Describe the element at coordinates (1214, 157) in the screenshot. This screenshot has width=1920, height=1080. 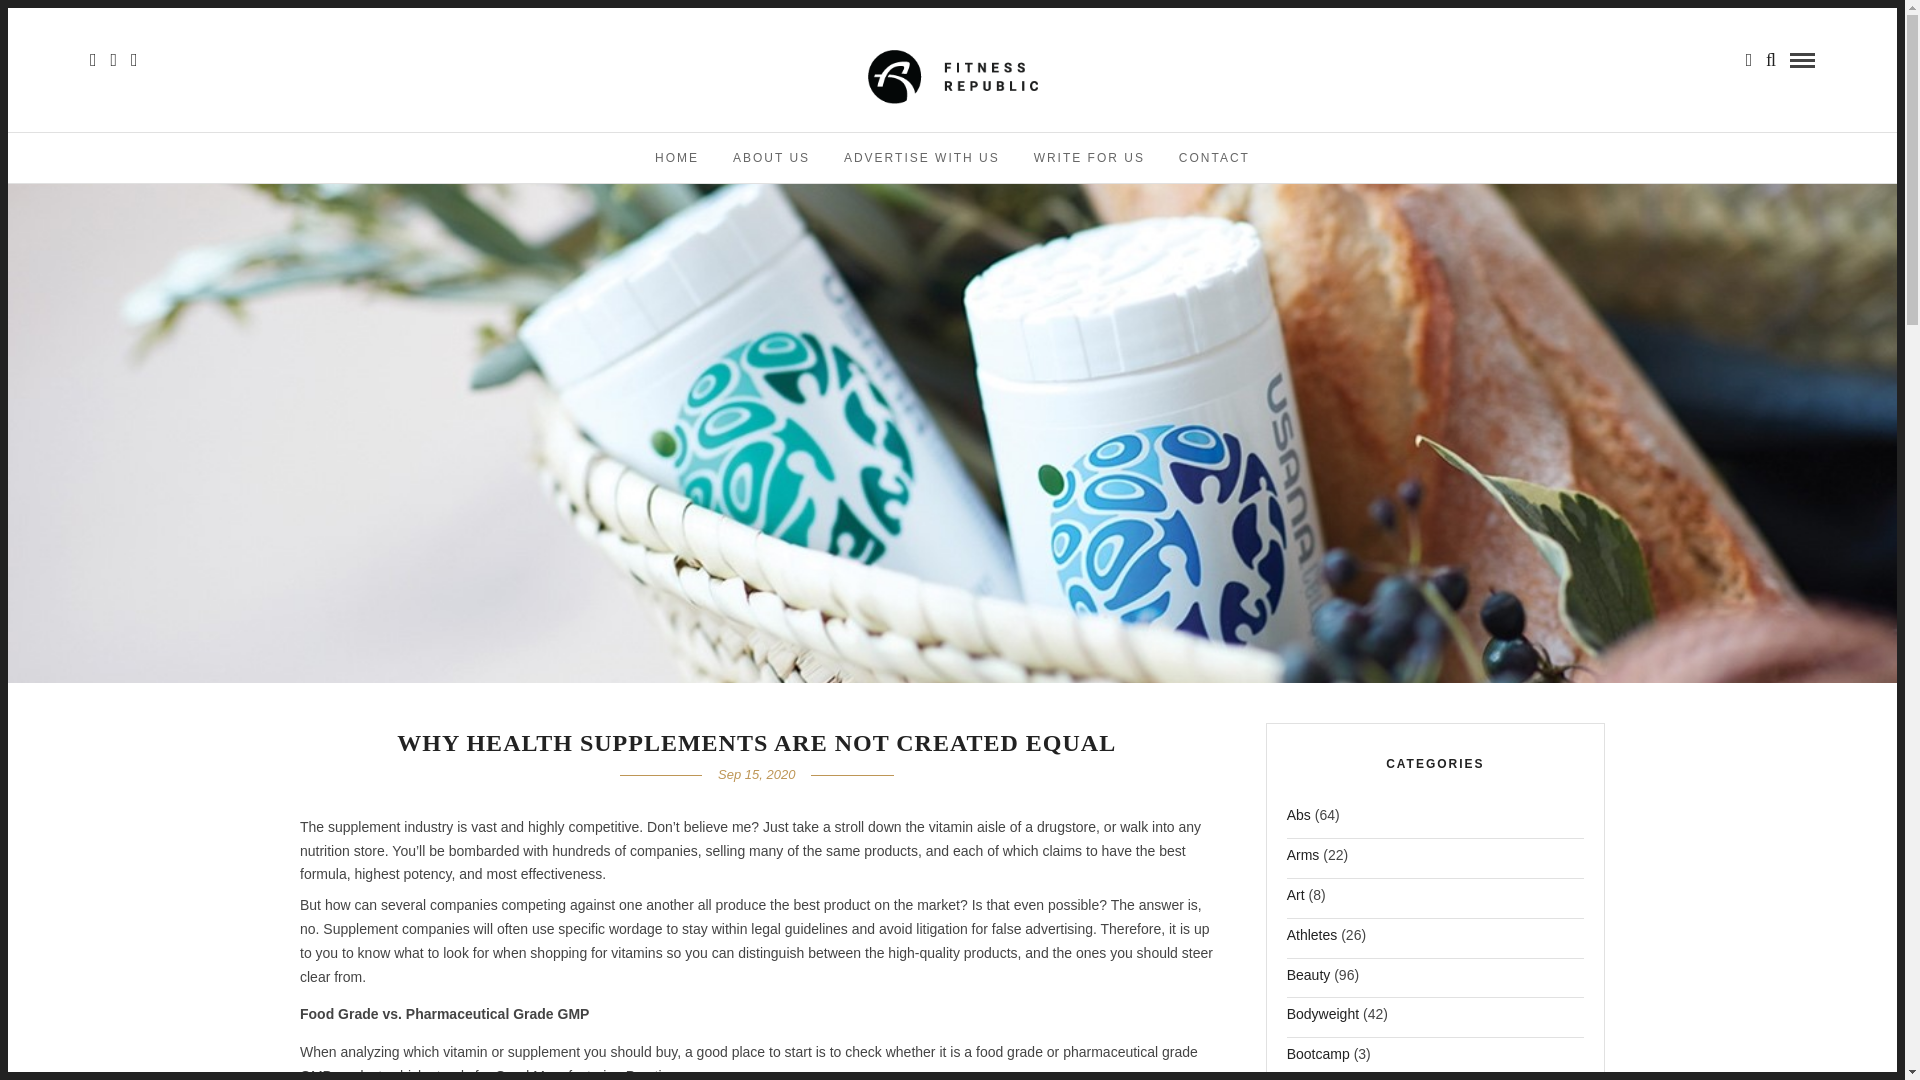
I see `CONTACT` at that location.